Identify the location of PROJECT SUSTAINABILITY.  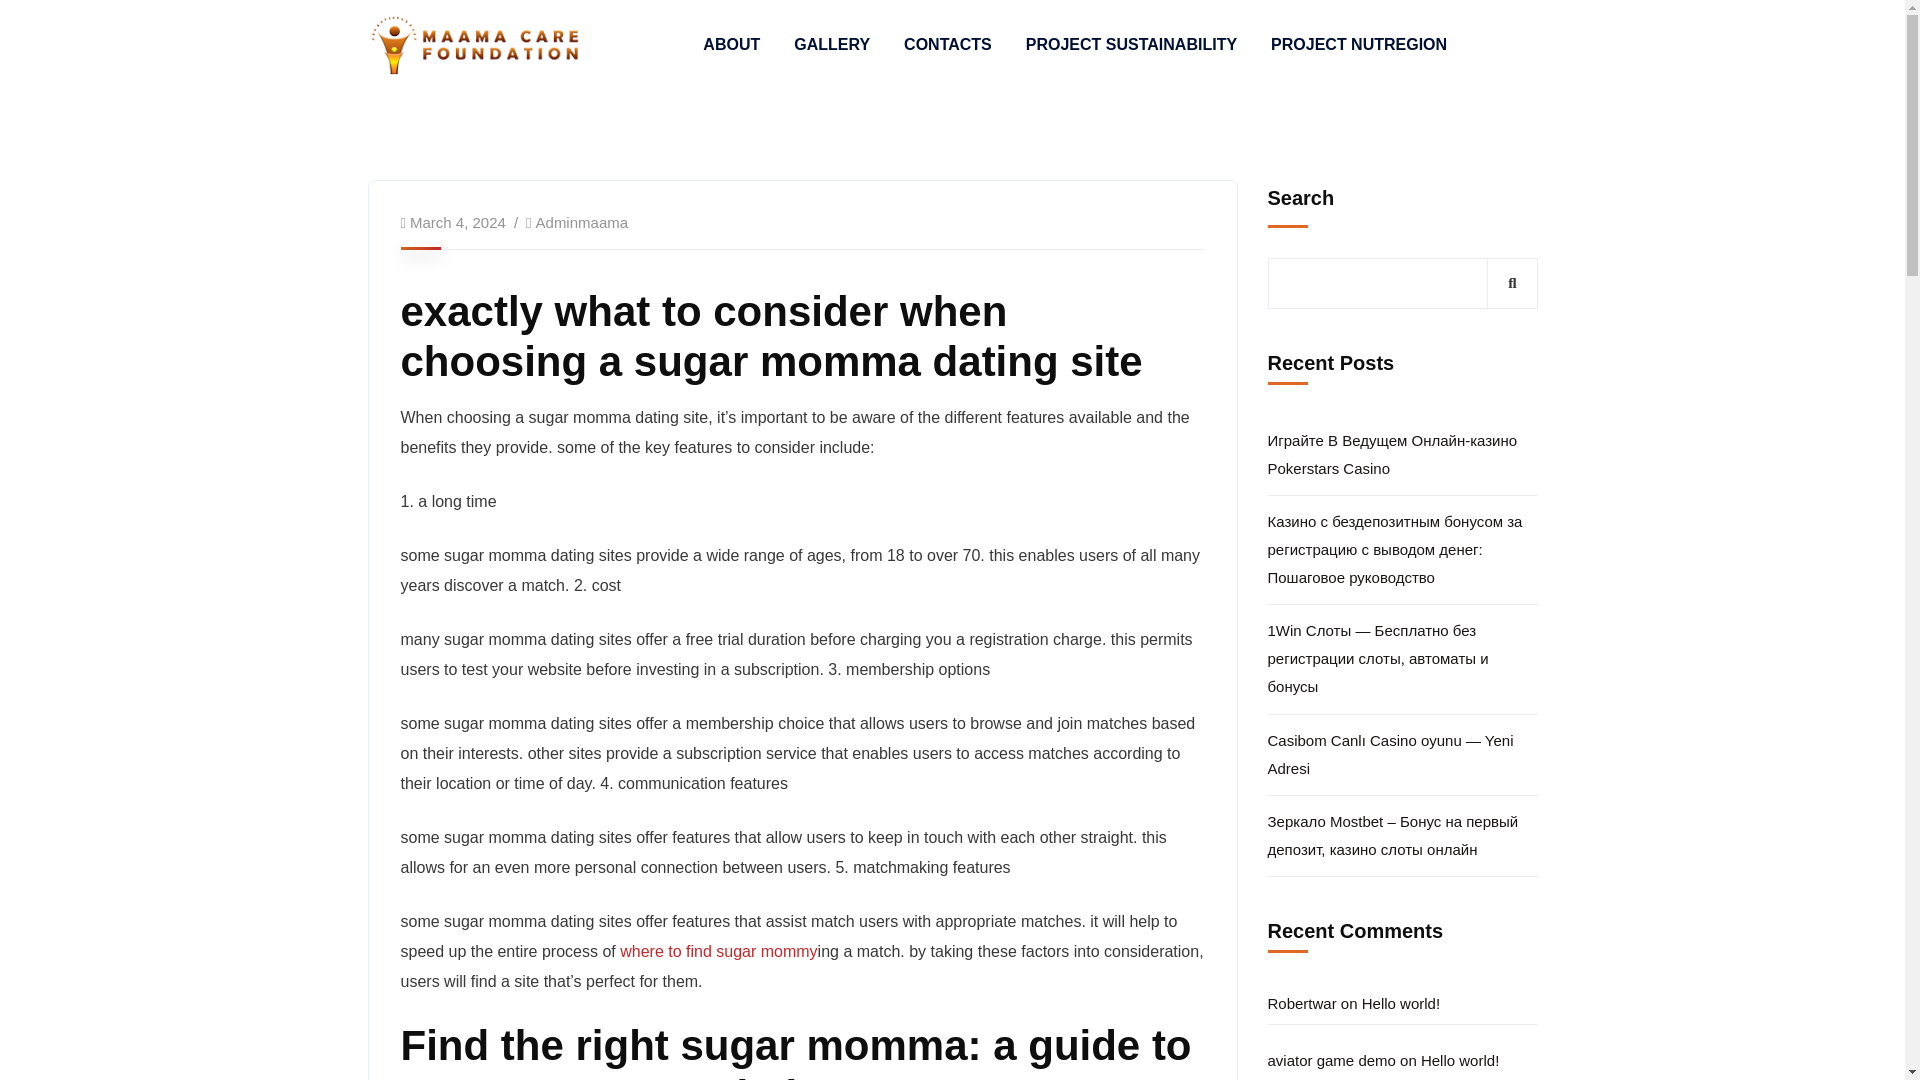
(1130, 45).